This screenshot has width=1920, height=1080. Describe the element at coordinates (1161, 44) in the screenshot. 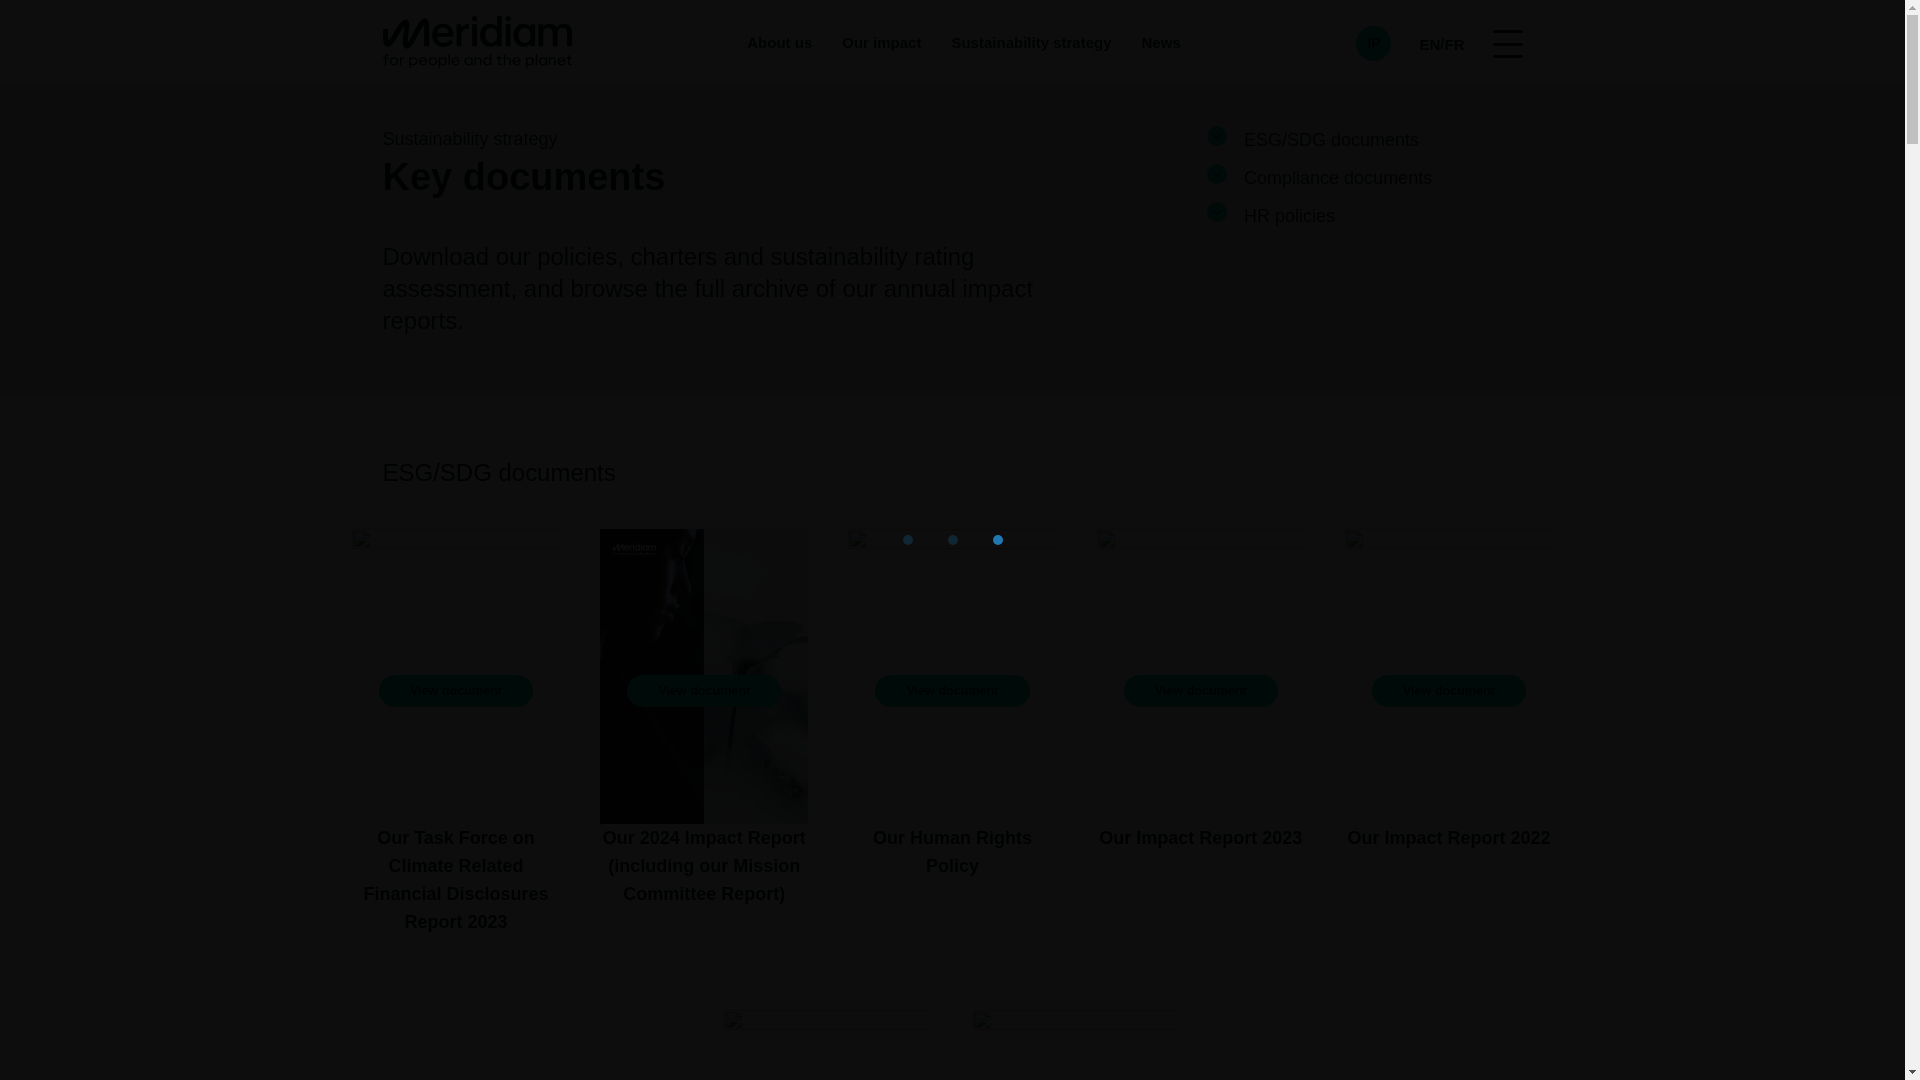

I see `News` at that location.